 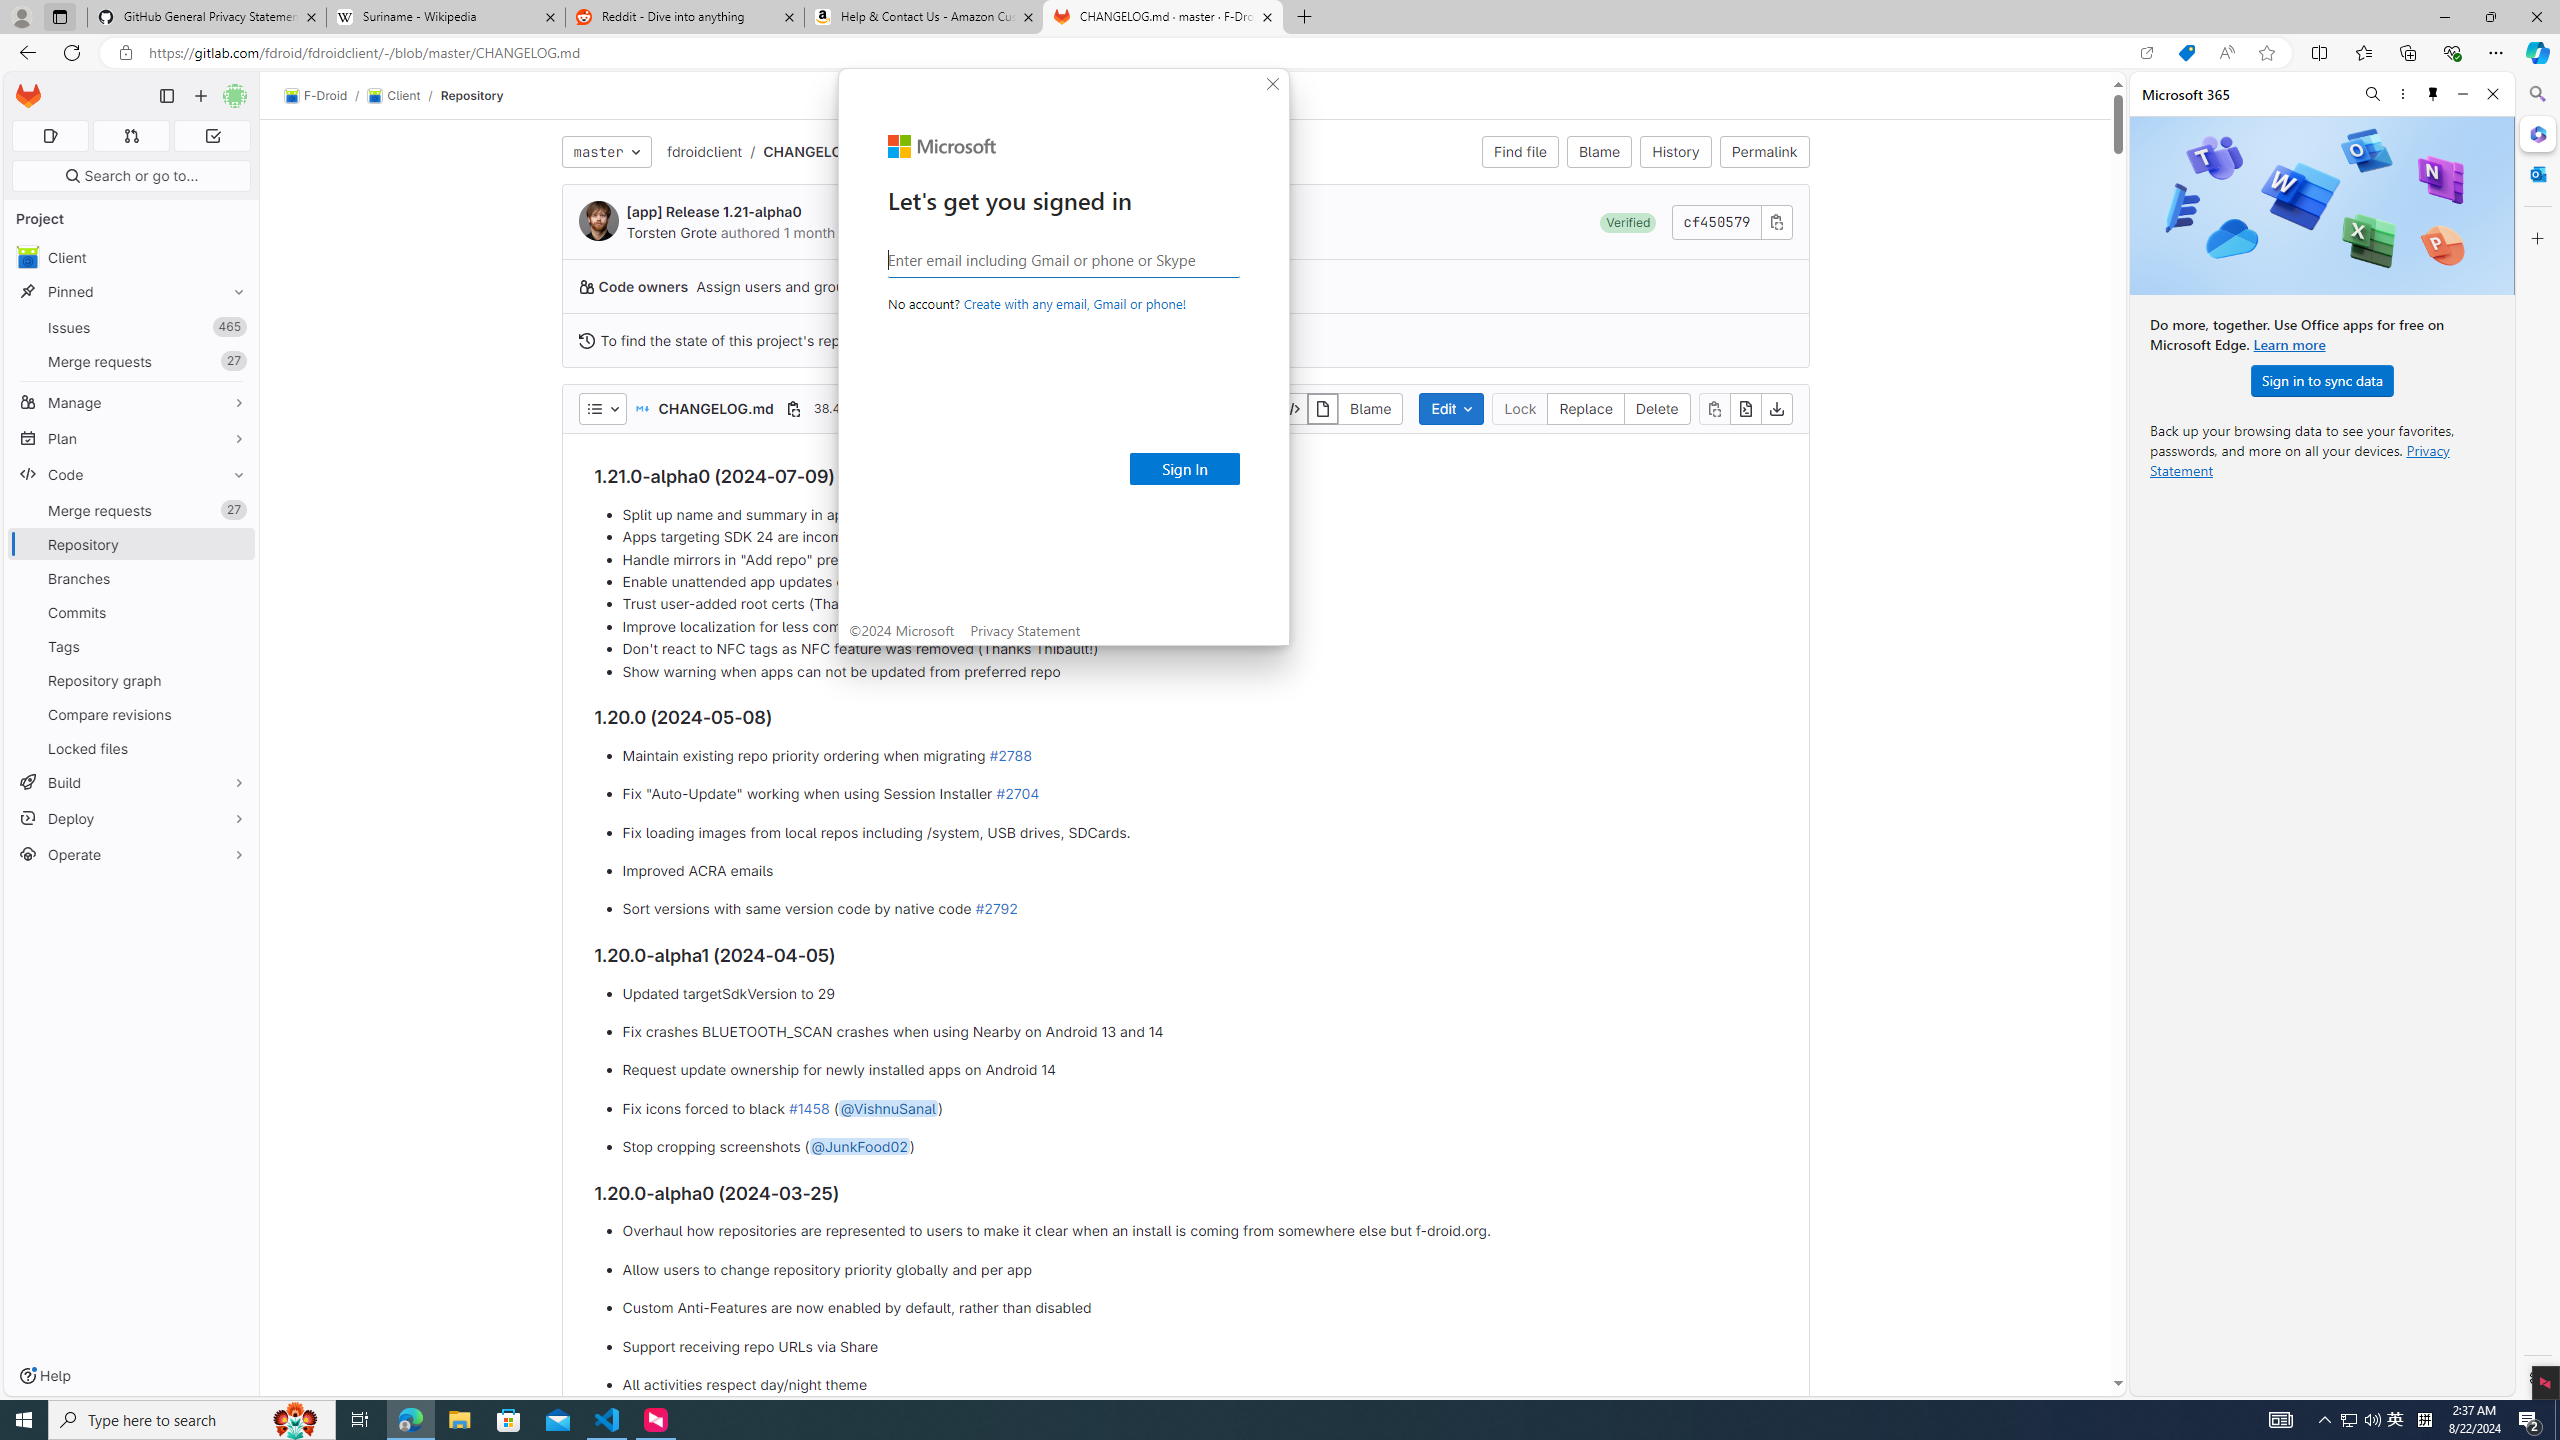 What do you see at coordinates (132, 782) in the screenshot?
I see `Build` at bounding box center [132, 782].